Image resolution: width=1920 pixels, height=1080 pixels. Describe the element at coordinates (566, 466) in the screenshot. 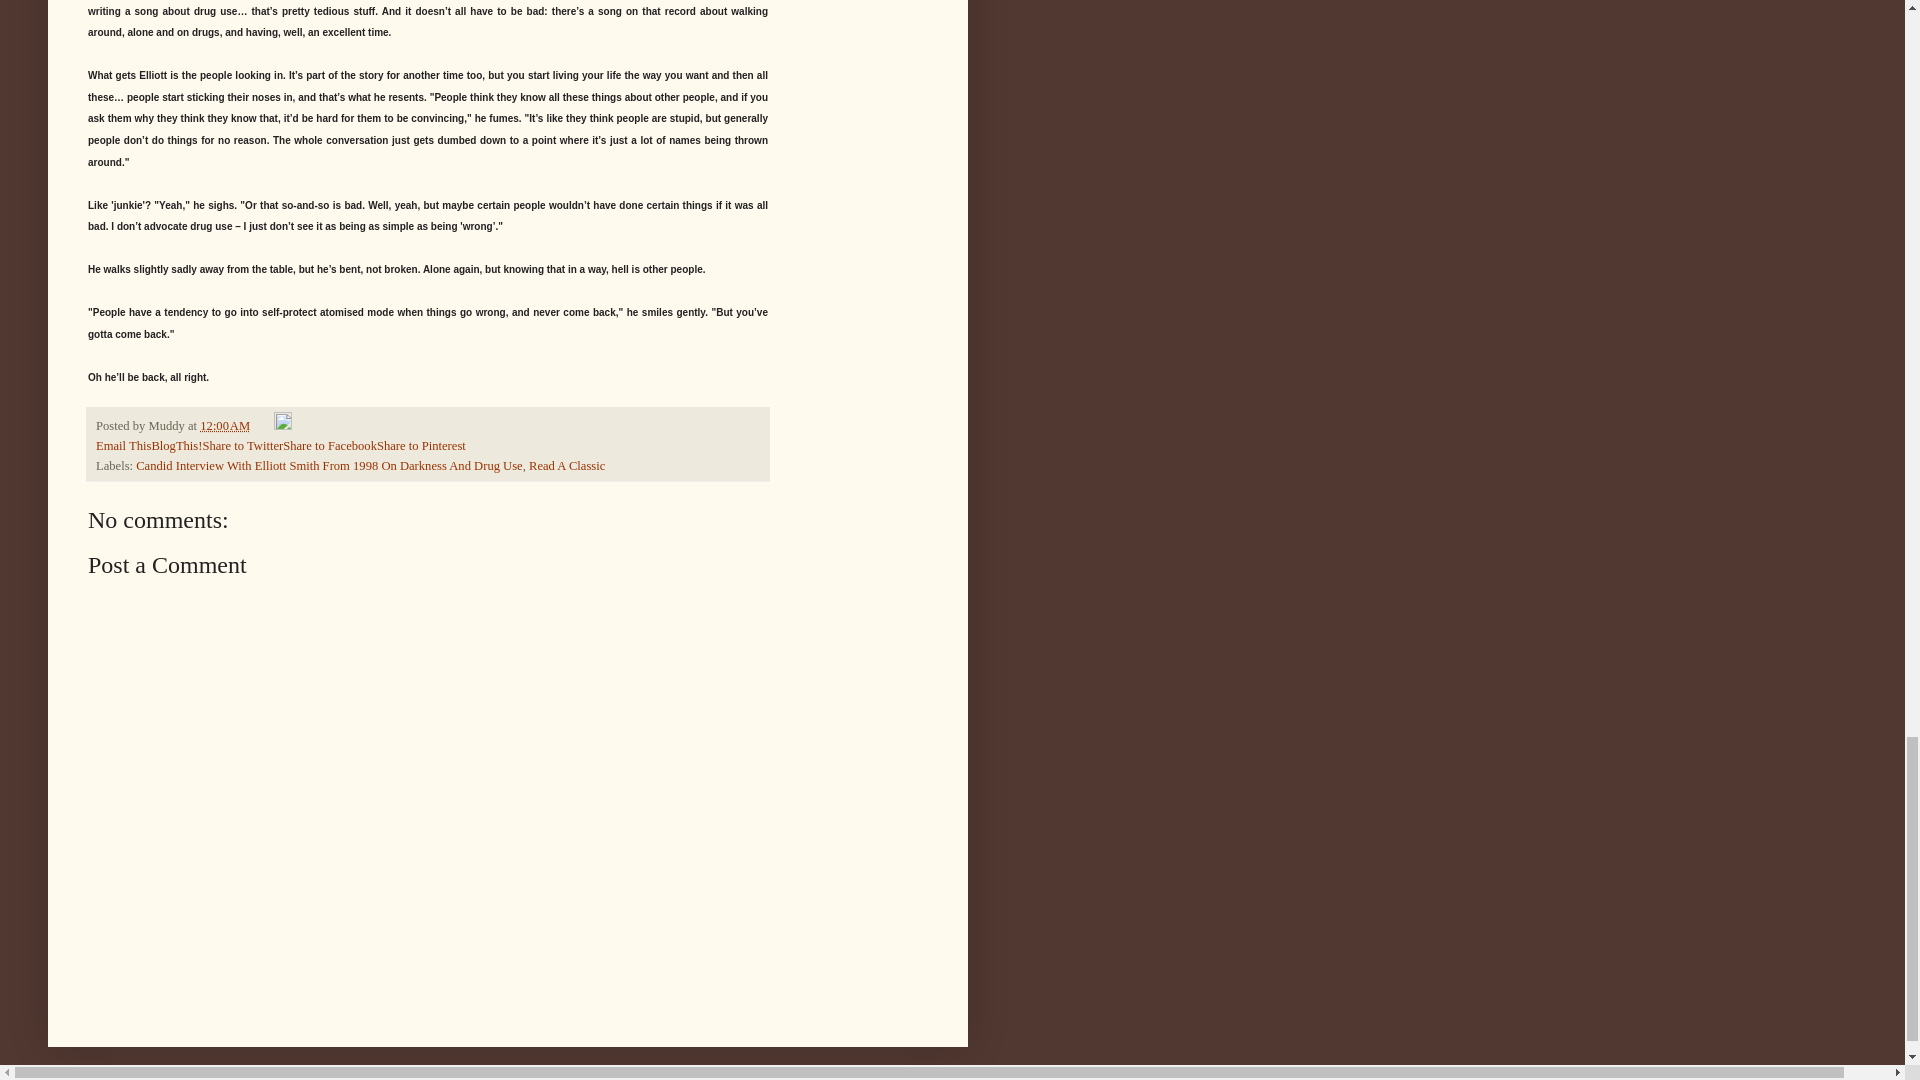

I see `Read A Classic` at that location.